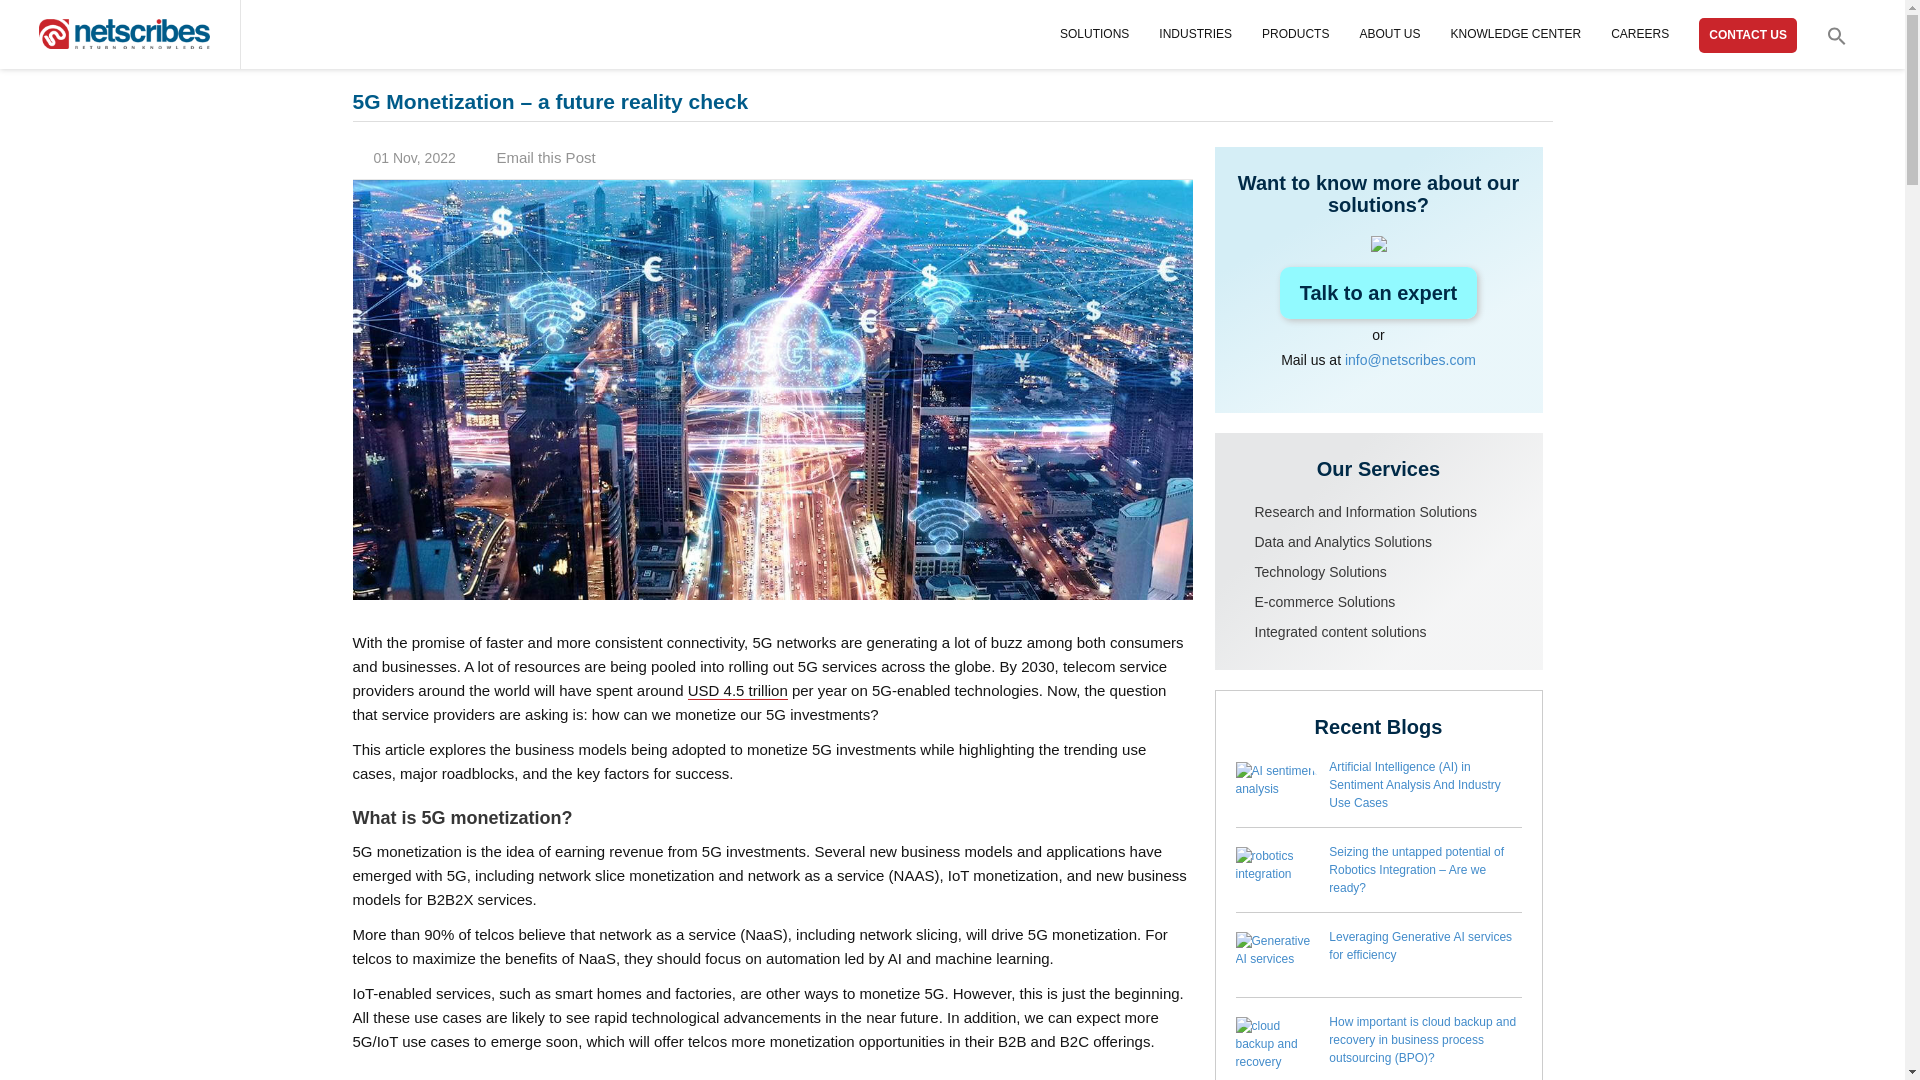  Describe the element at coordinates (1420, 946) in the screenshot. I see `Leveraging Generative AI services for efficiency` at that location.